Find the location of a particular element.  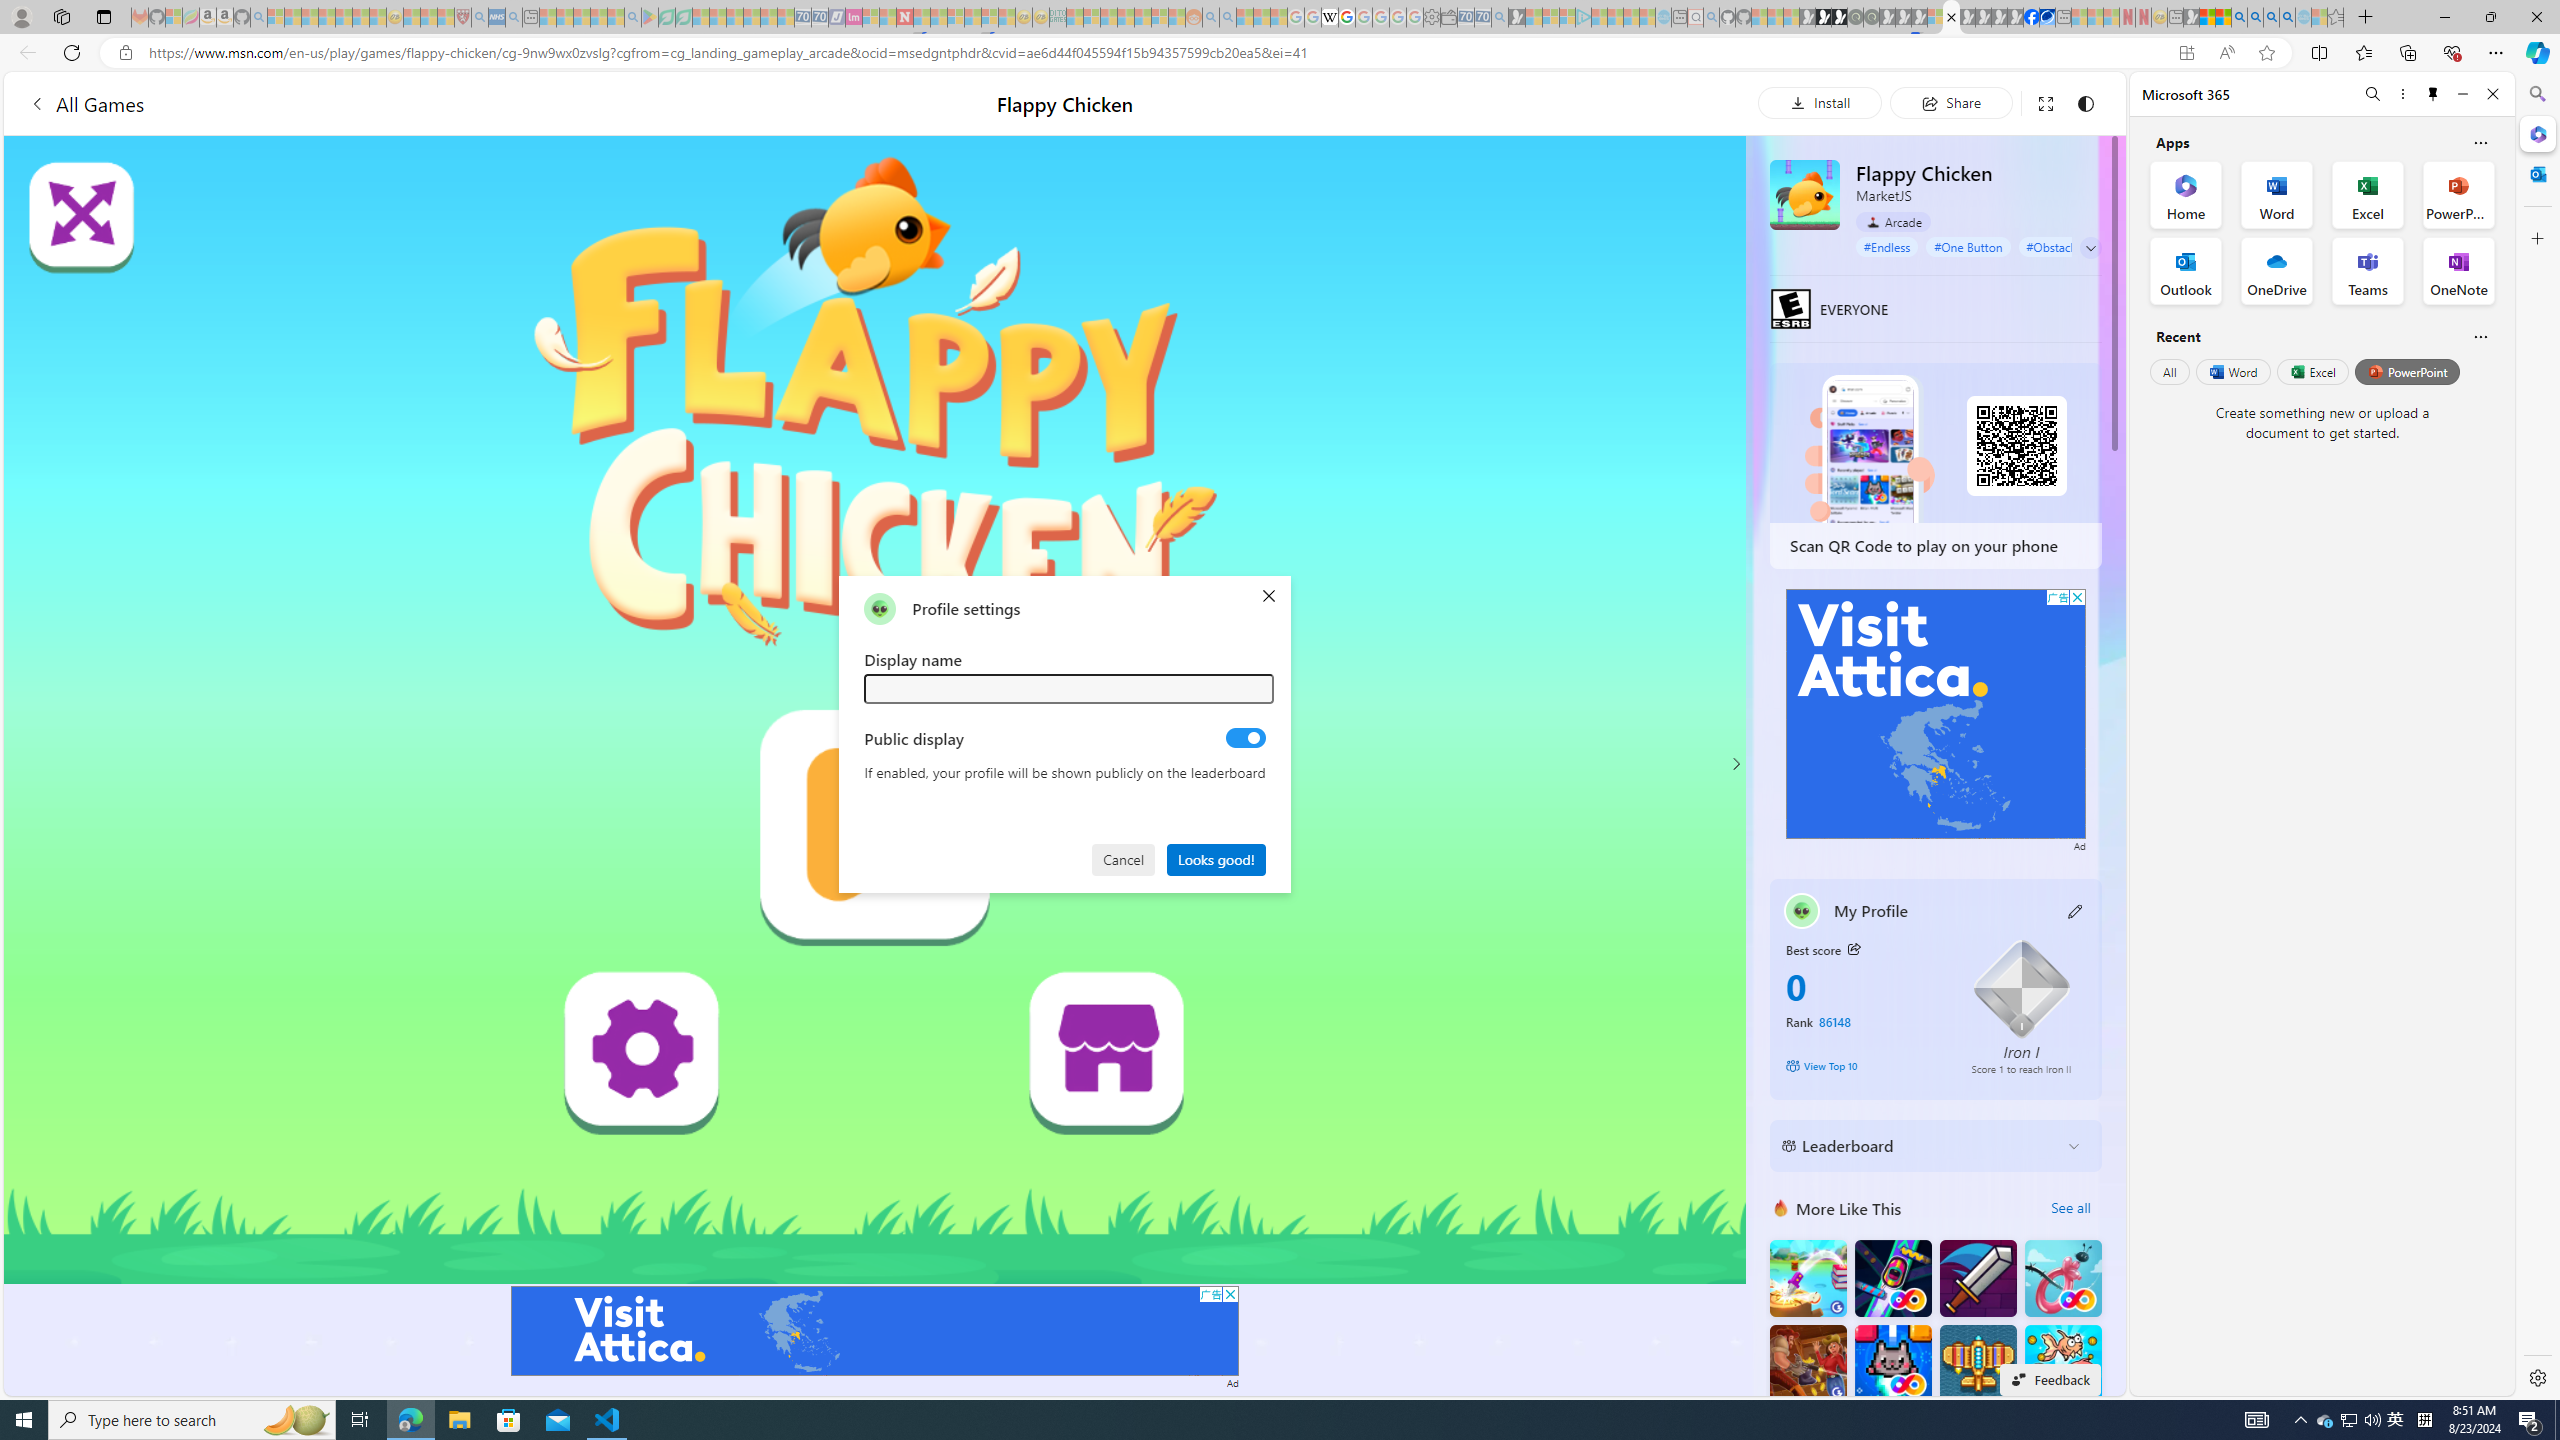

Word is located at coordinates (2232, 371).